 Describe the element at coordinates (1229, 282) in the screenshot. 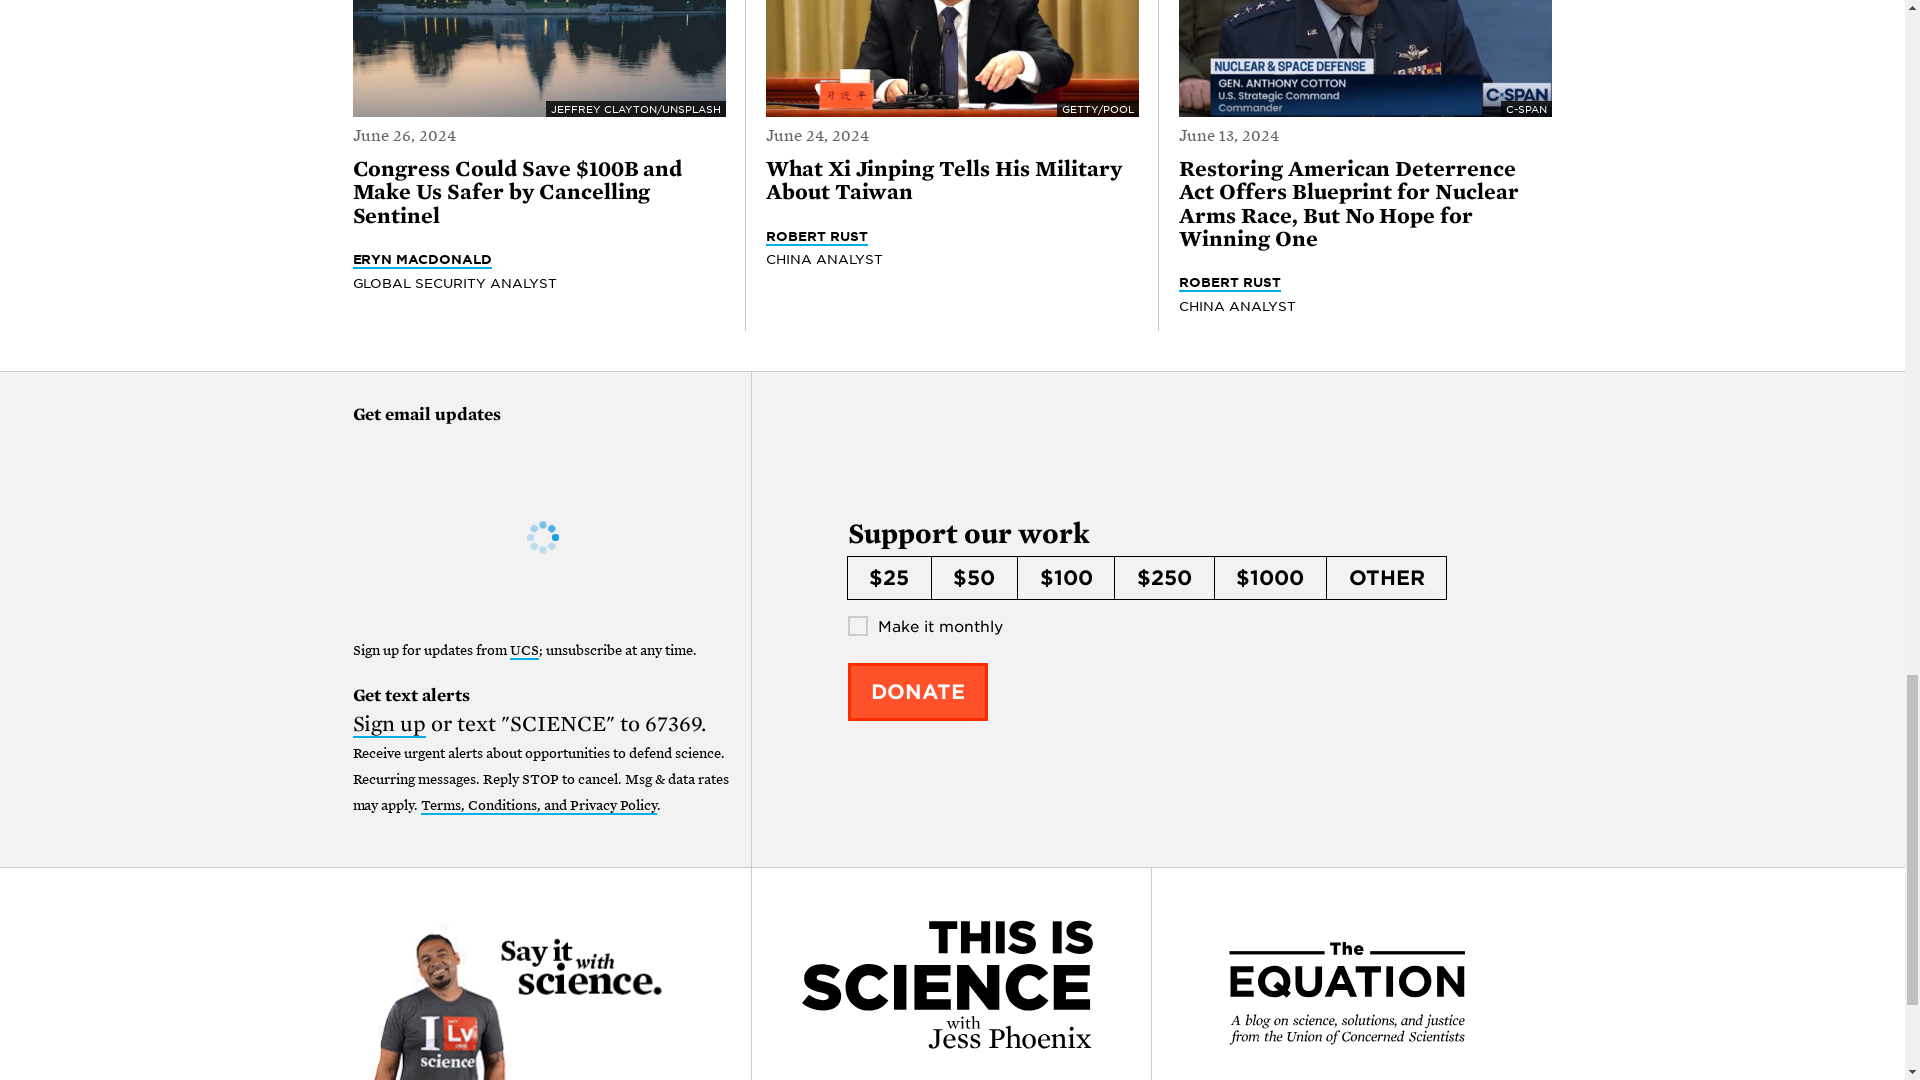

I see `ROBERT RUST` at that location.